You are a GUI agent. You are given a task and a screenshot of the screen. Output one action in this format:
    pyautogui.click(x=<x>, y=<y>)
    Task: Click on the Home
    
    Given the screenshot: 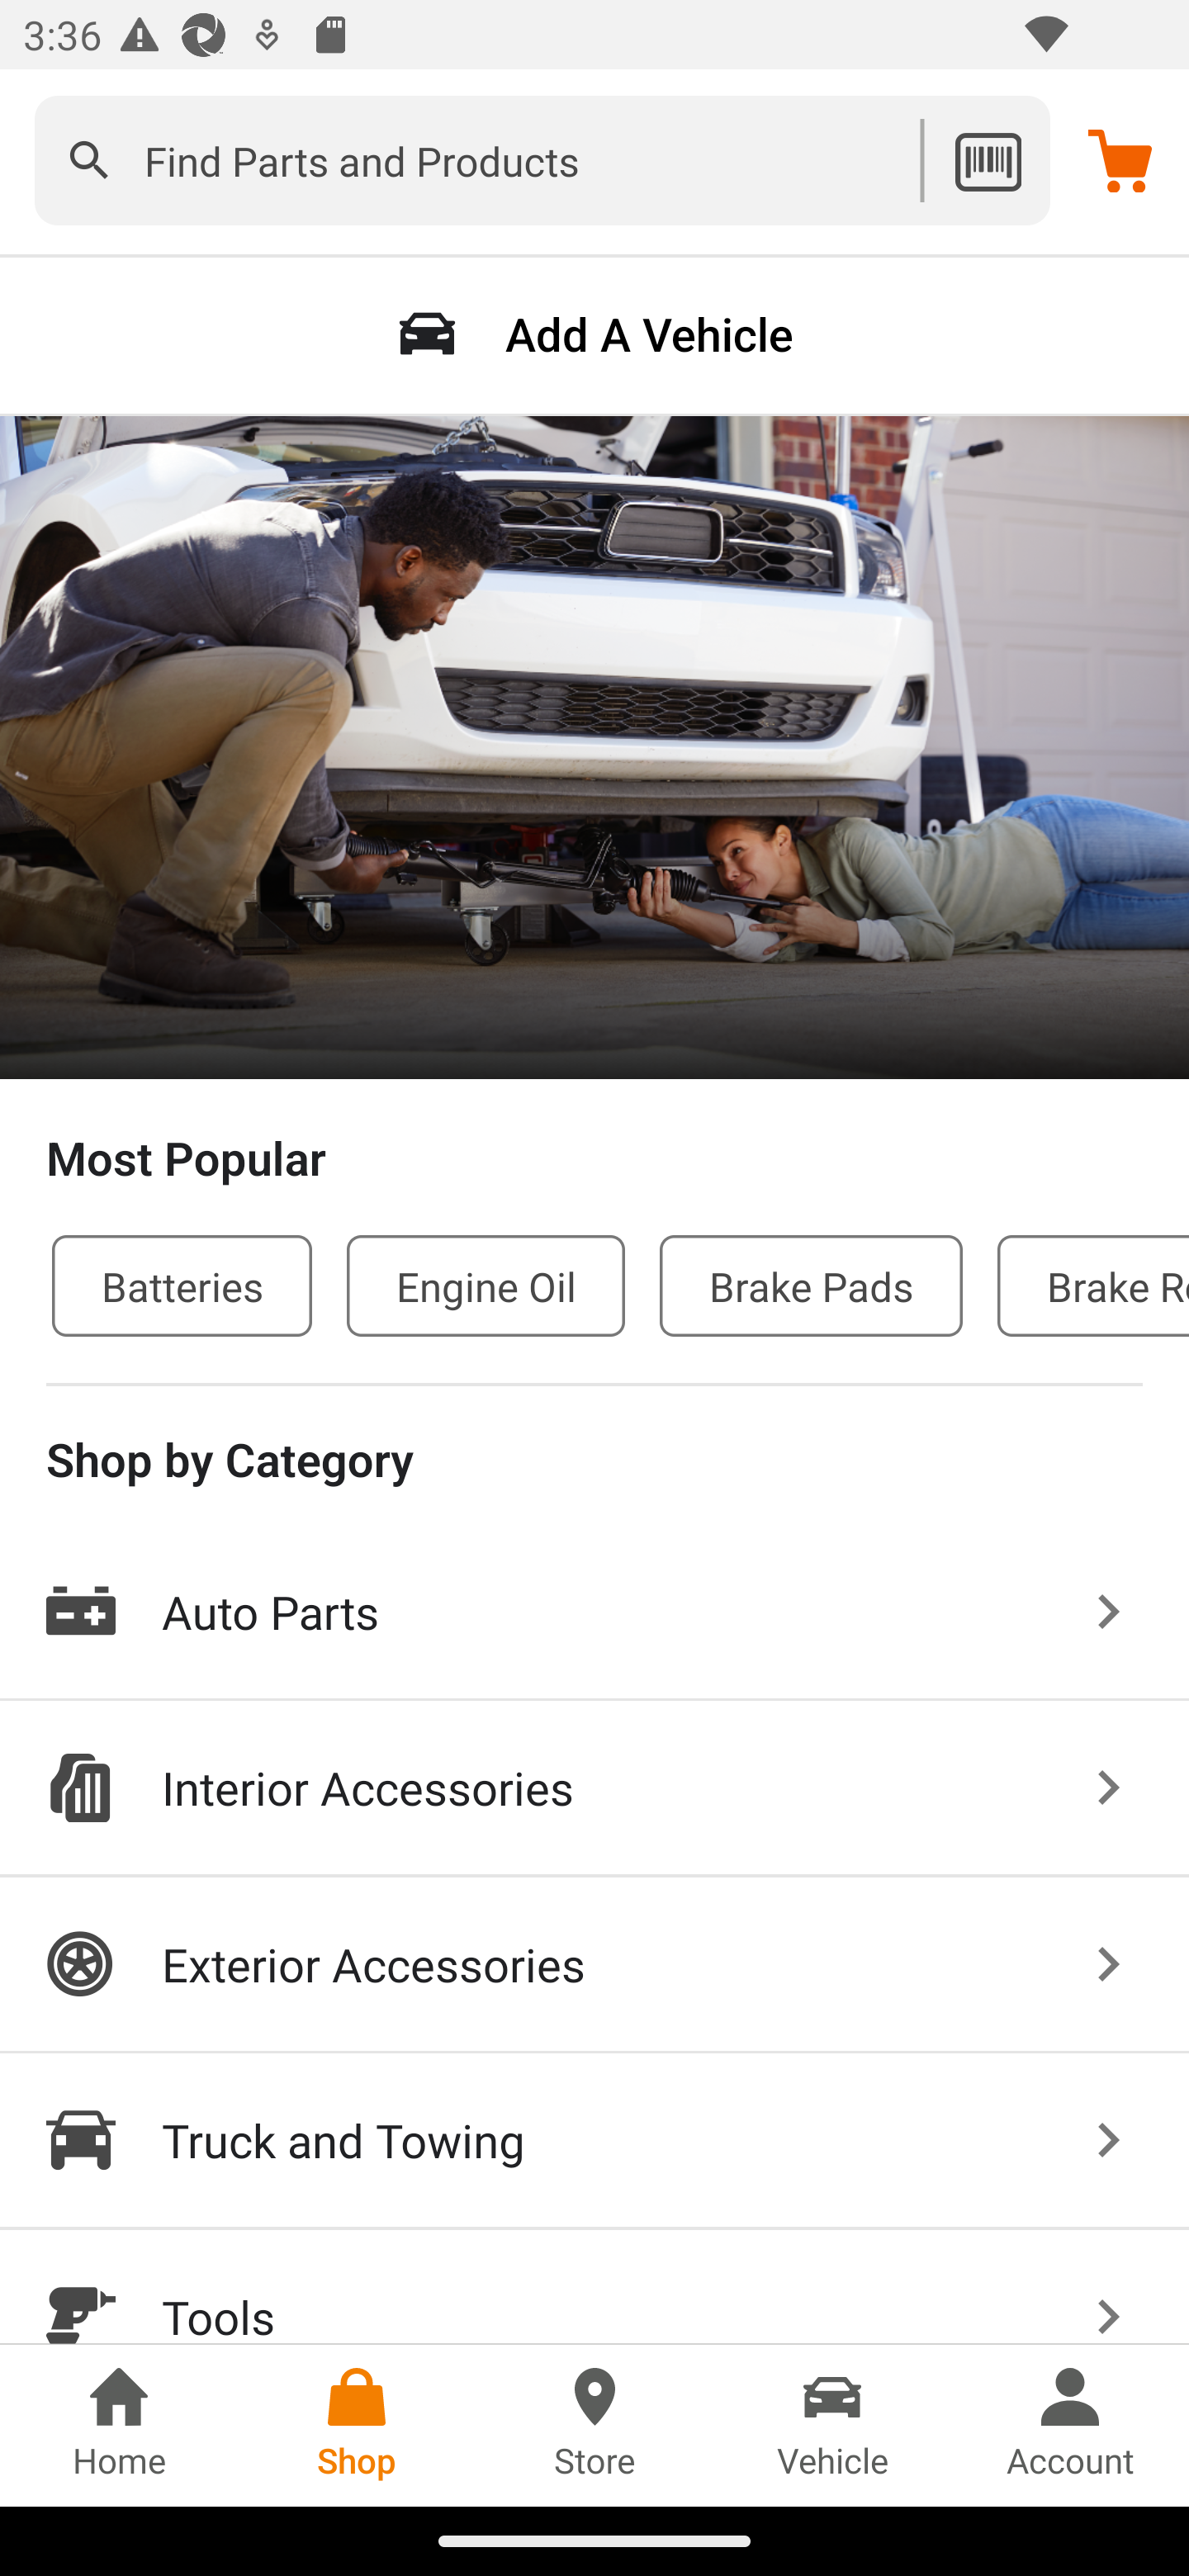 What is the action you would take?
    pyautogui.click(x=119, y=2425)
    